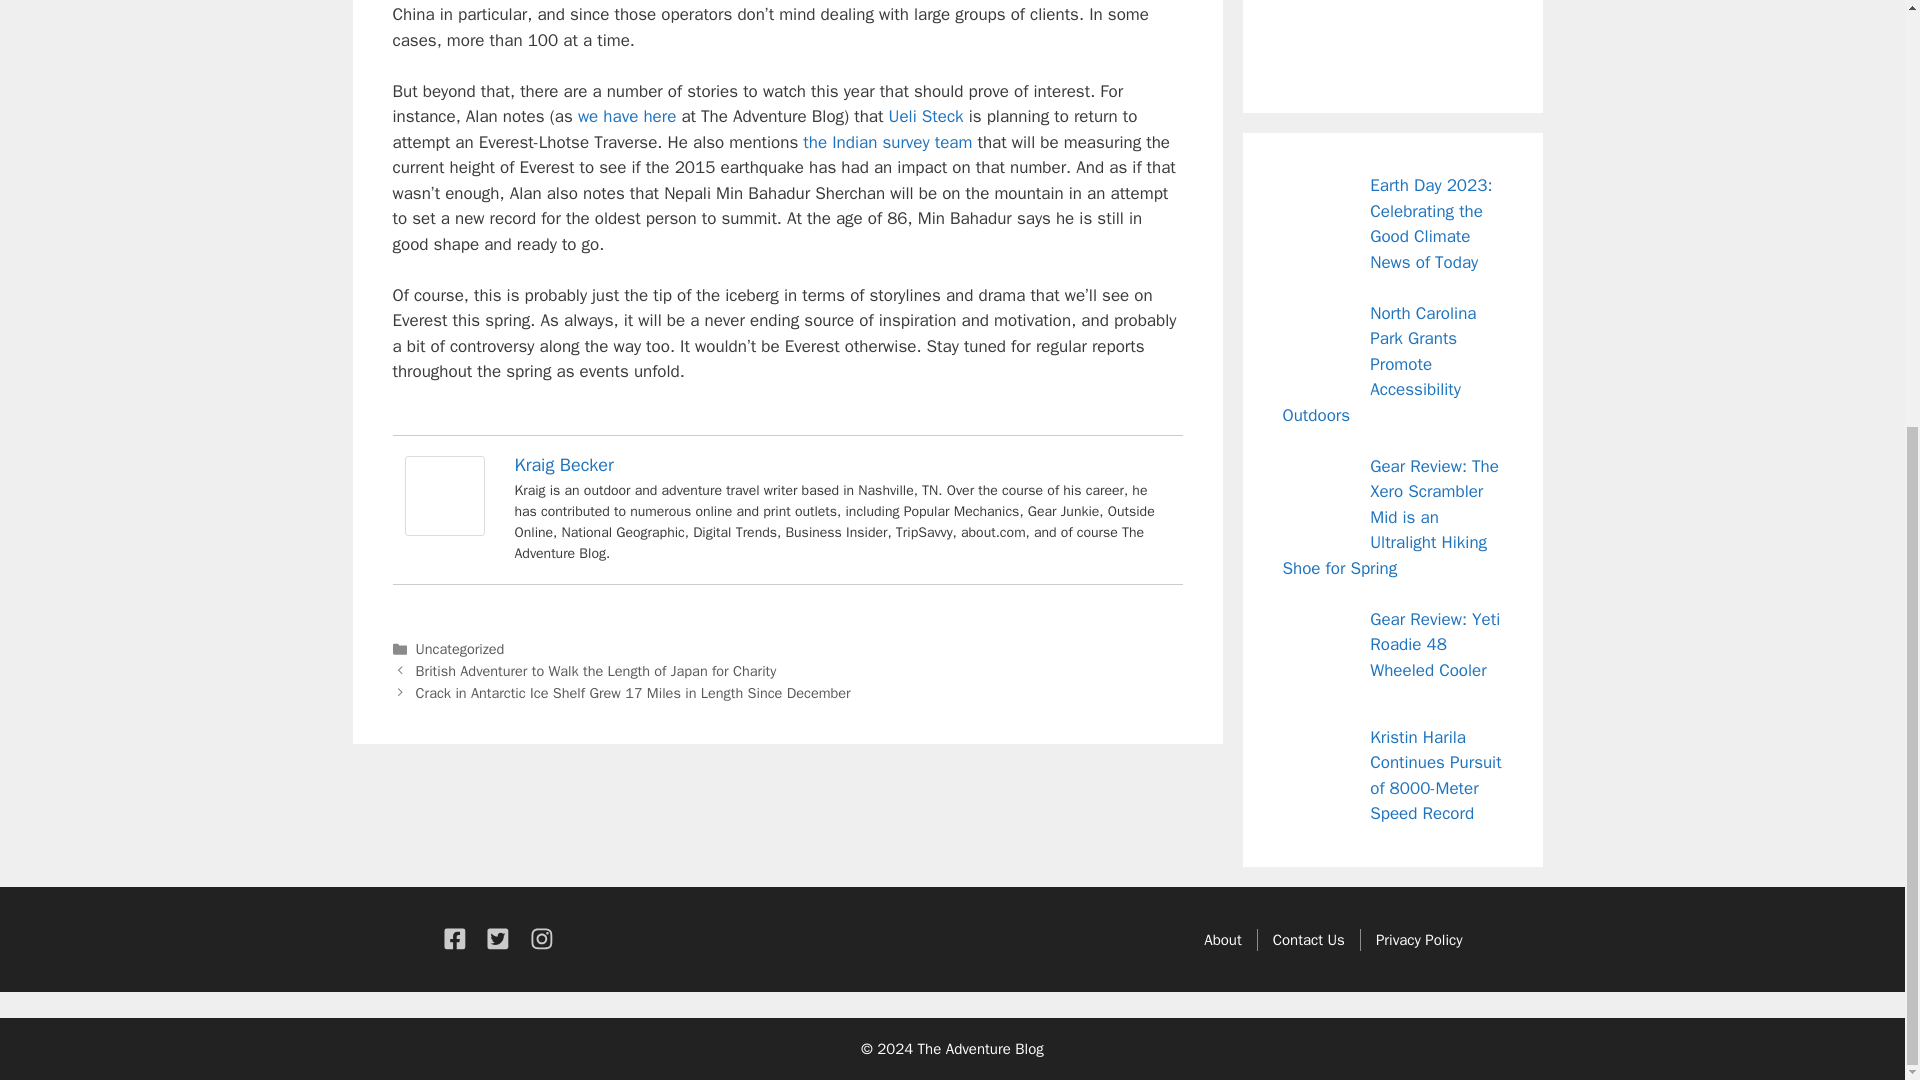 The image size is (1920, 1080). Describe the element at coordinates (626, 116) in the screenshot. I see `we have here` at that location.